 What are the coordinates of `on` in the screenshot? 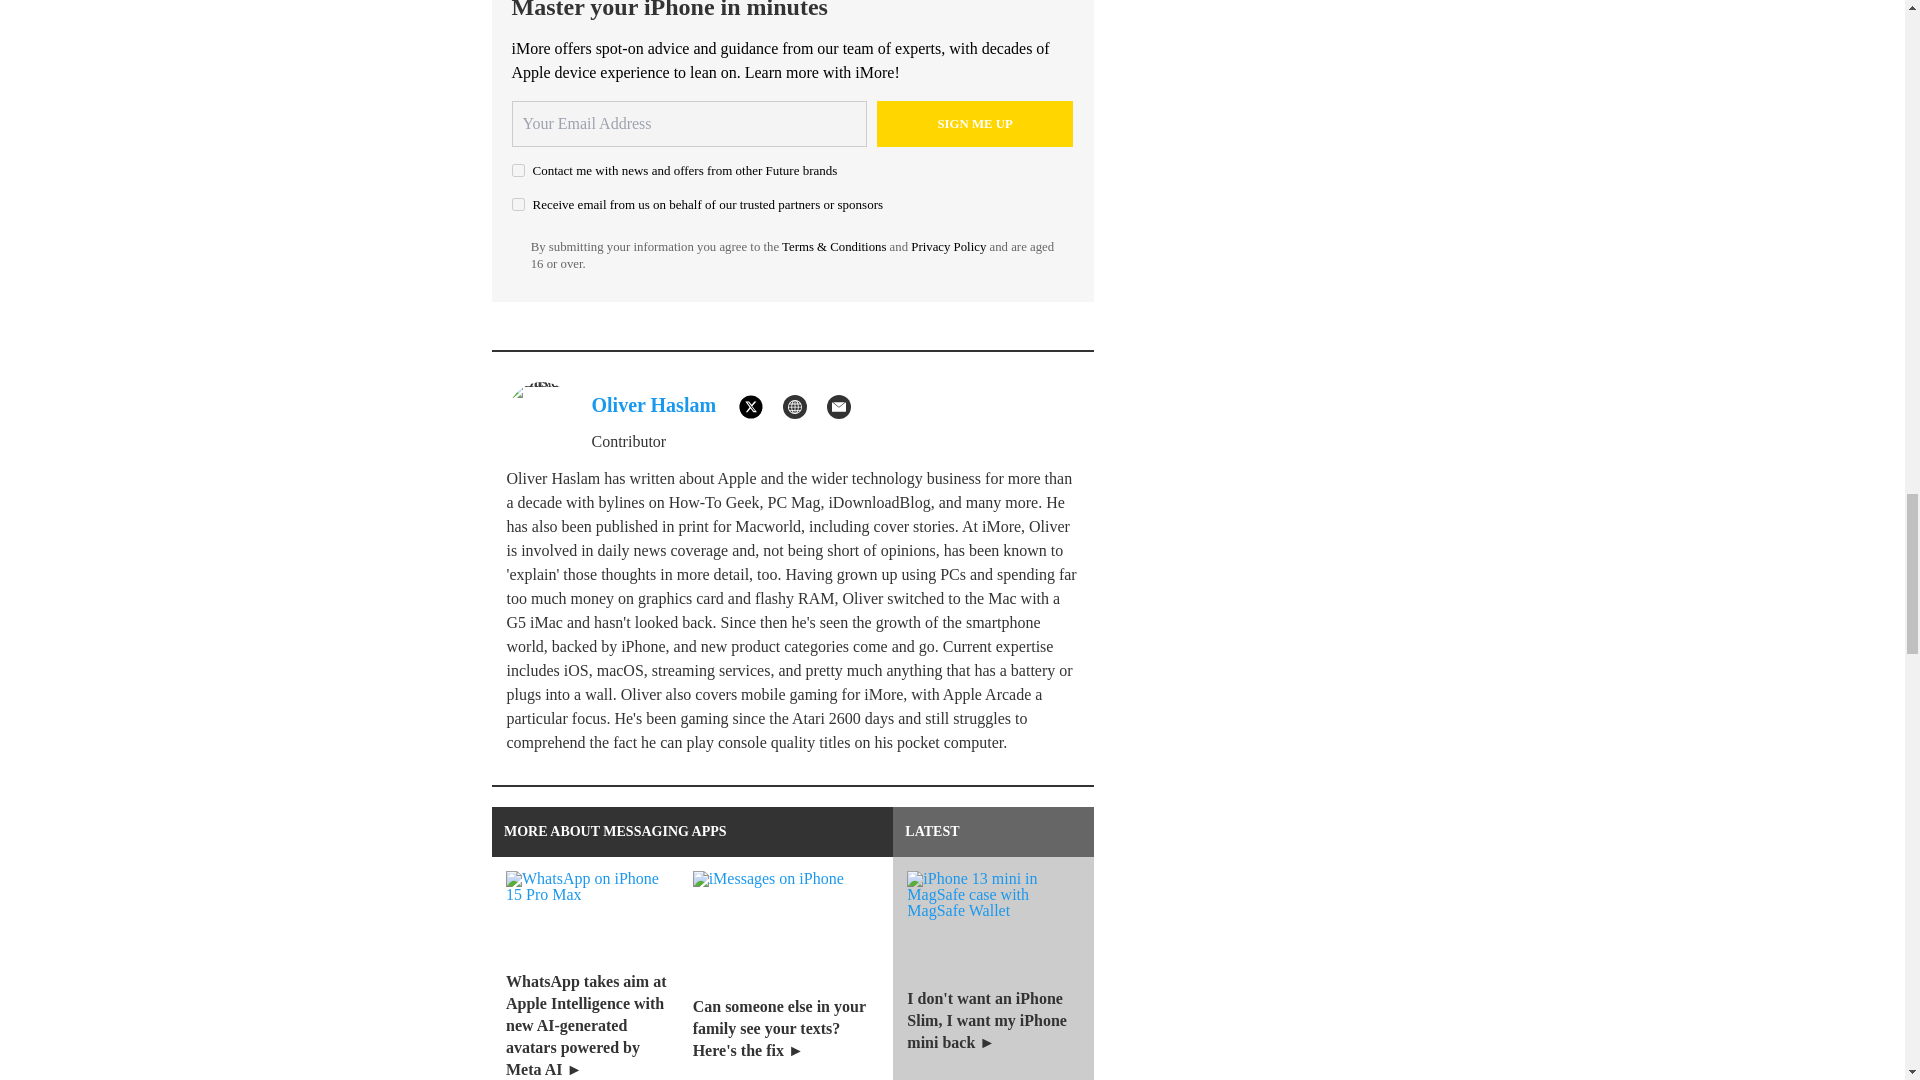 It's located at (518, 170).